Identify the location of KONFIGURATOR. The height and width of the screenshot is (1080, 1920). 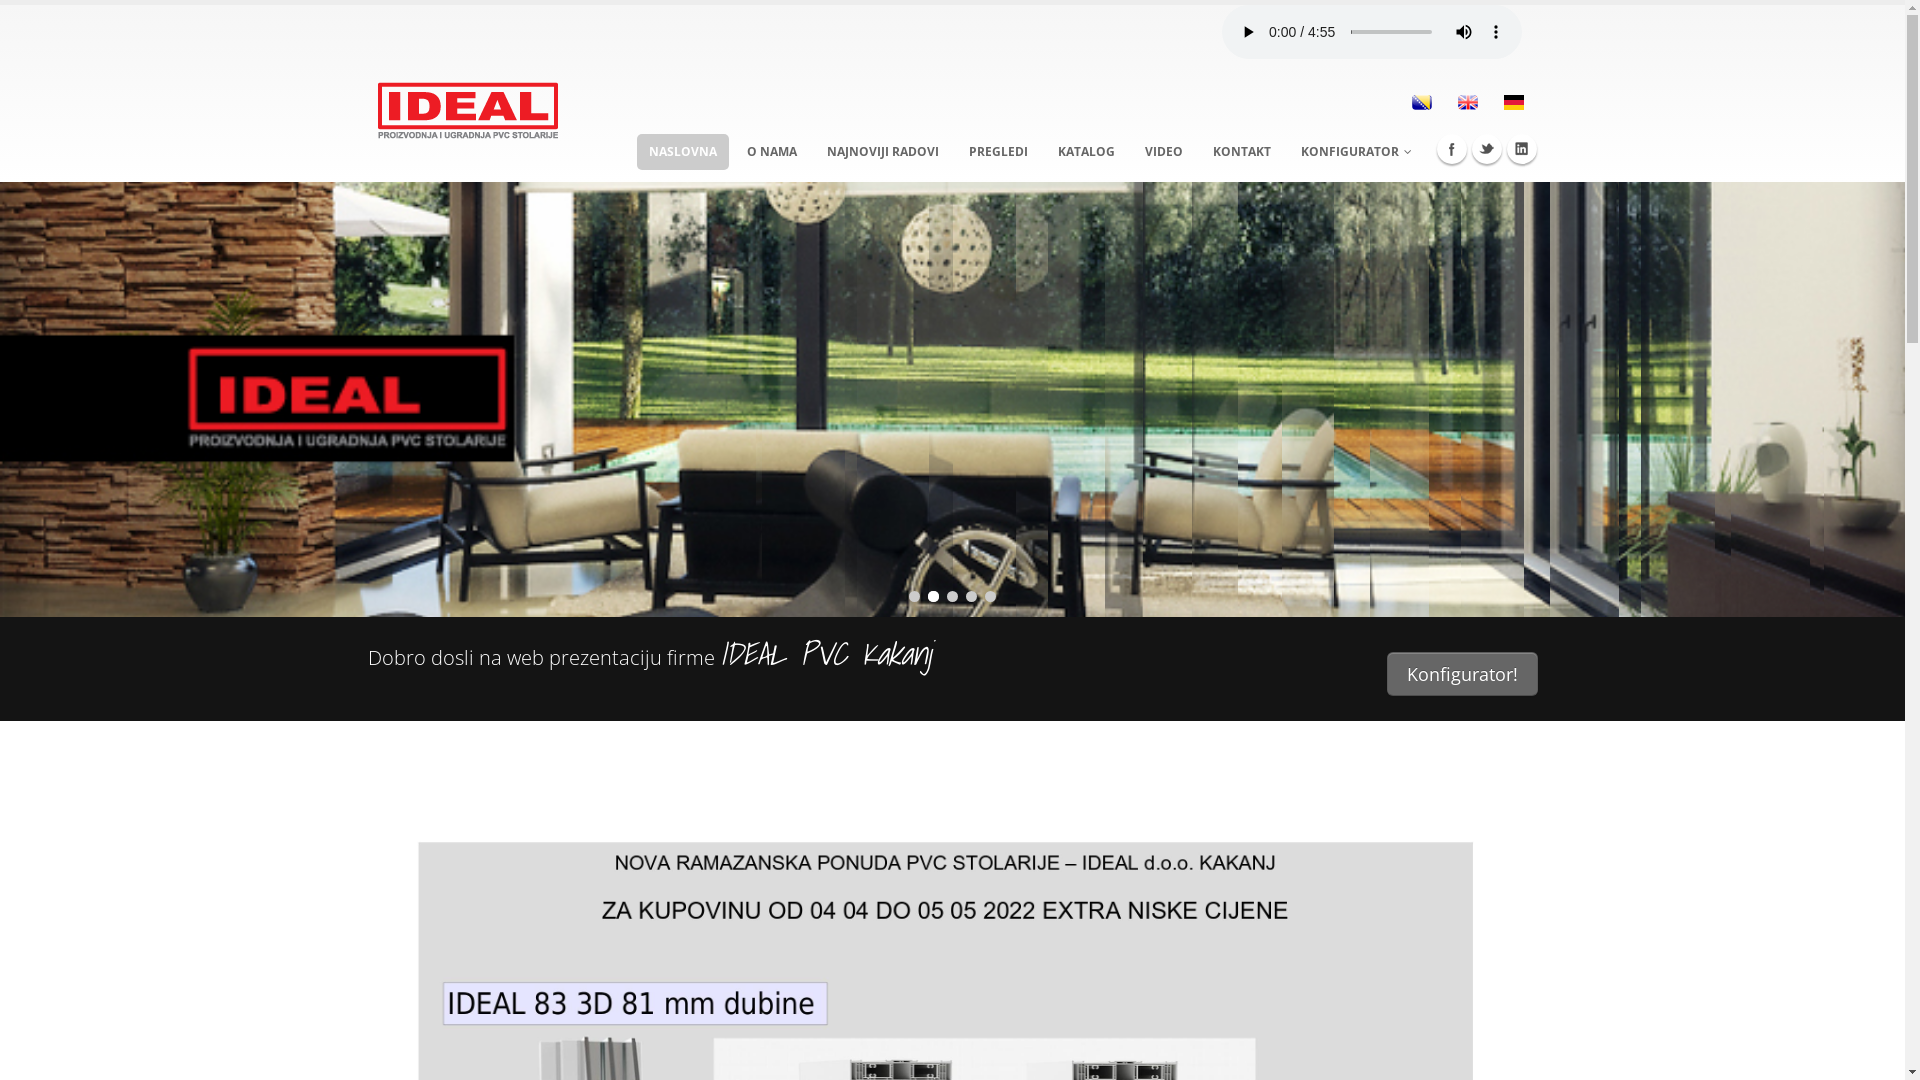
(1356, 152).